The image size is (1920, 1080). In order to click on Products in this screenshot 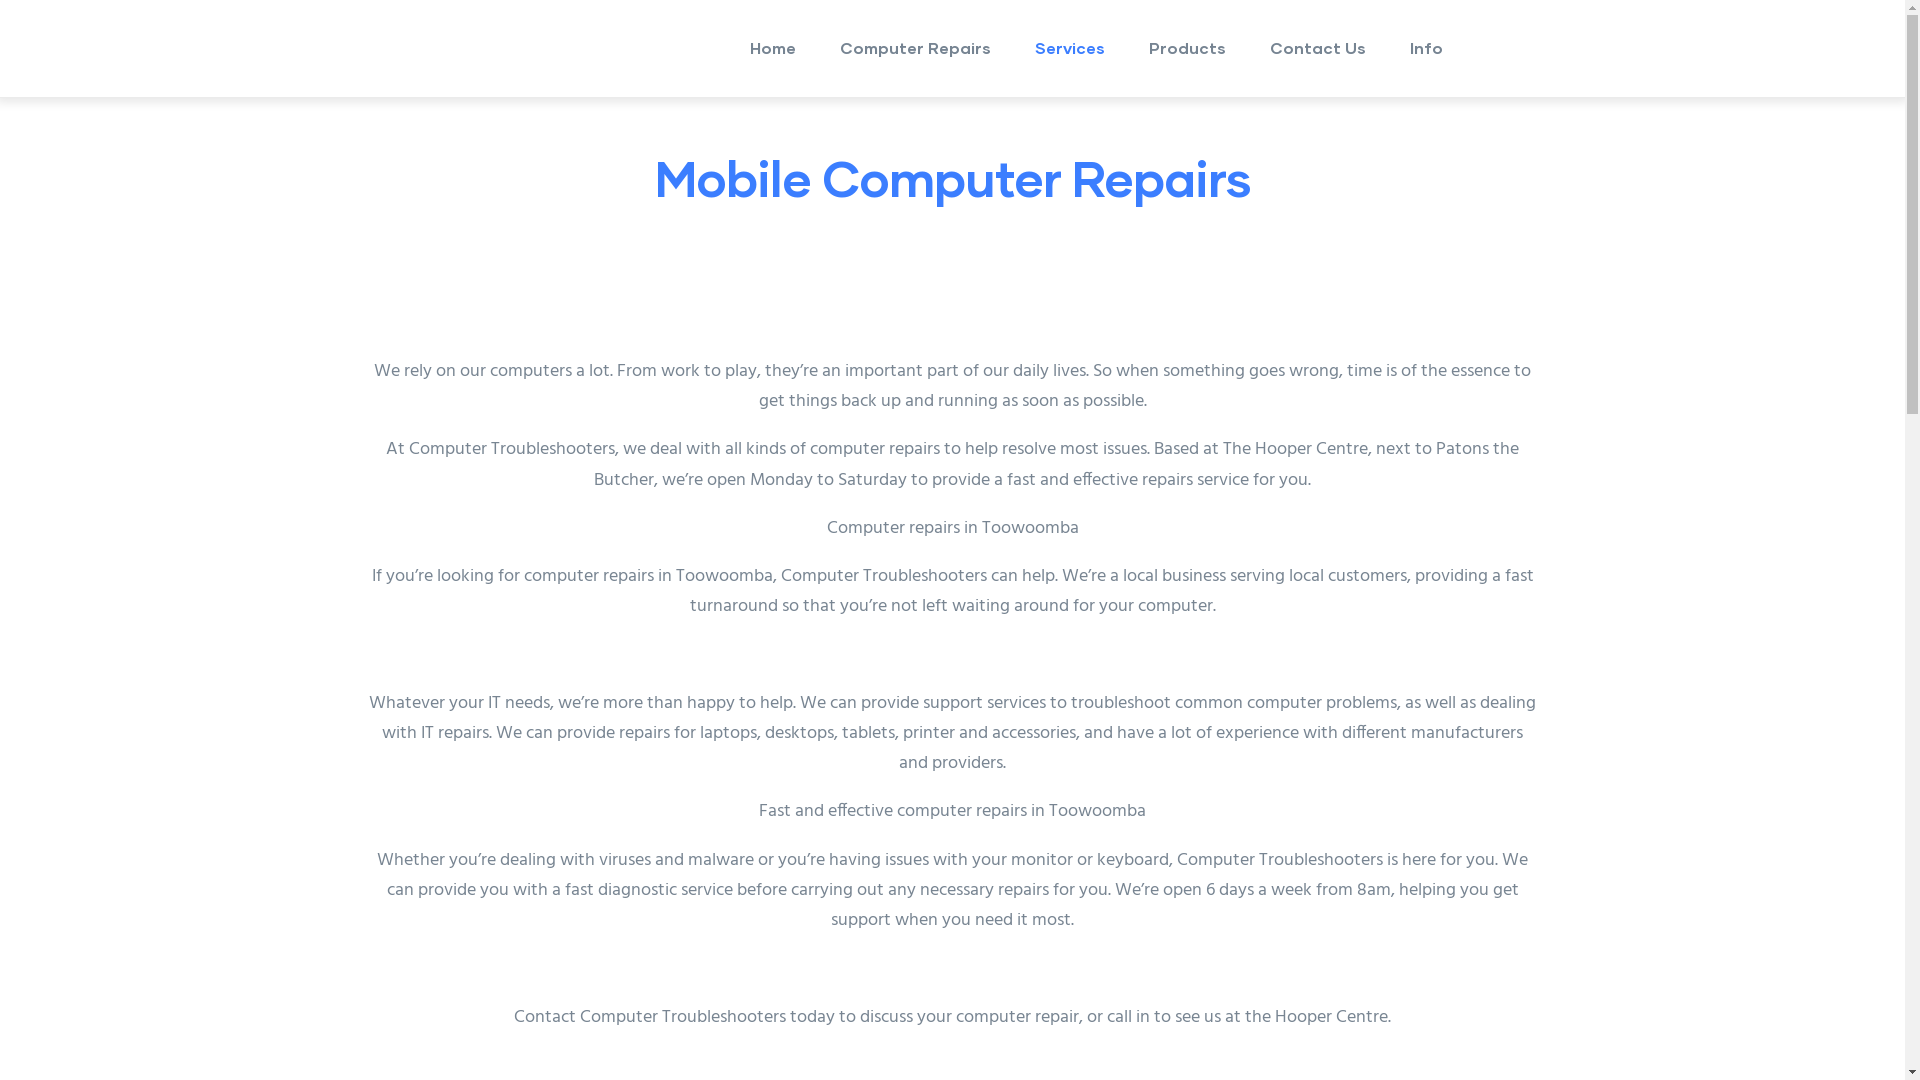, I will do `click(1186, 48)`.